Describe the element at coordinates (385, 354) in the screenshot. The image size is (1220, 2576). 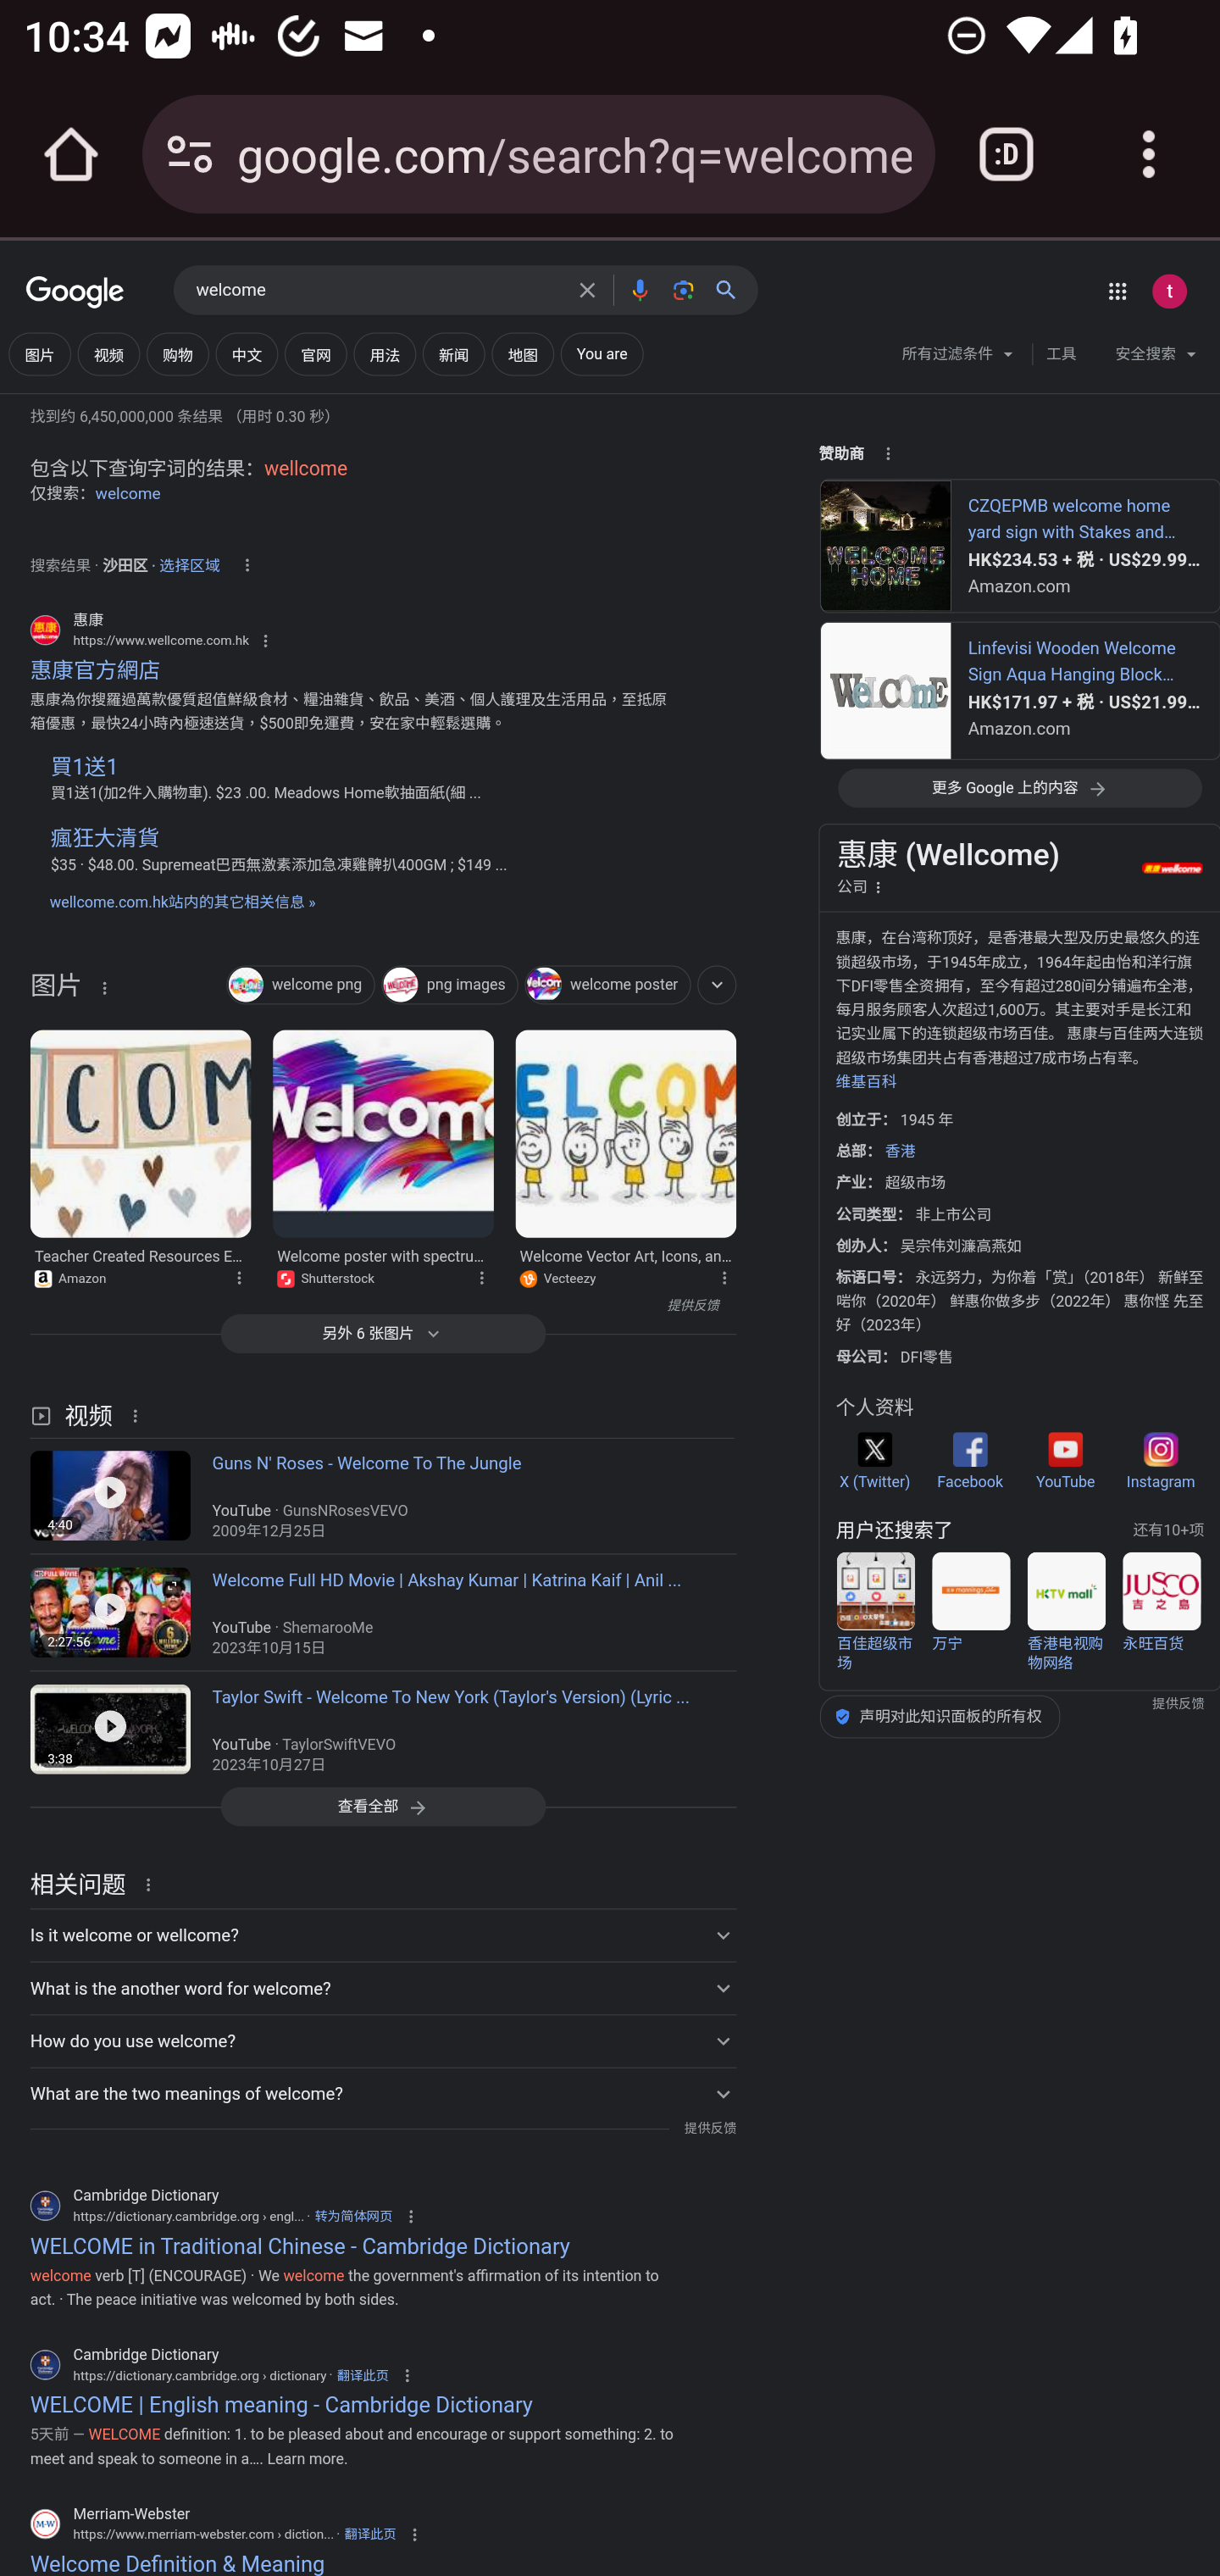
I see `添加“用法” 用法` at that location.